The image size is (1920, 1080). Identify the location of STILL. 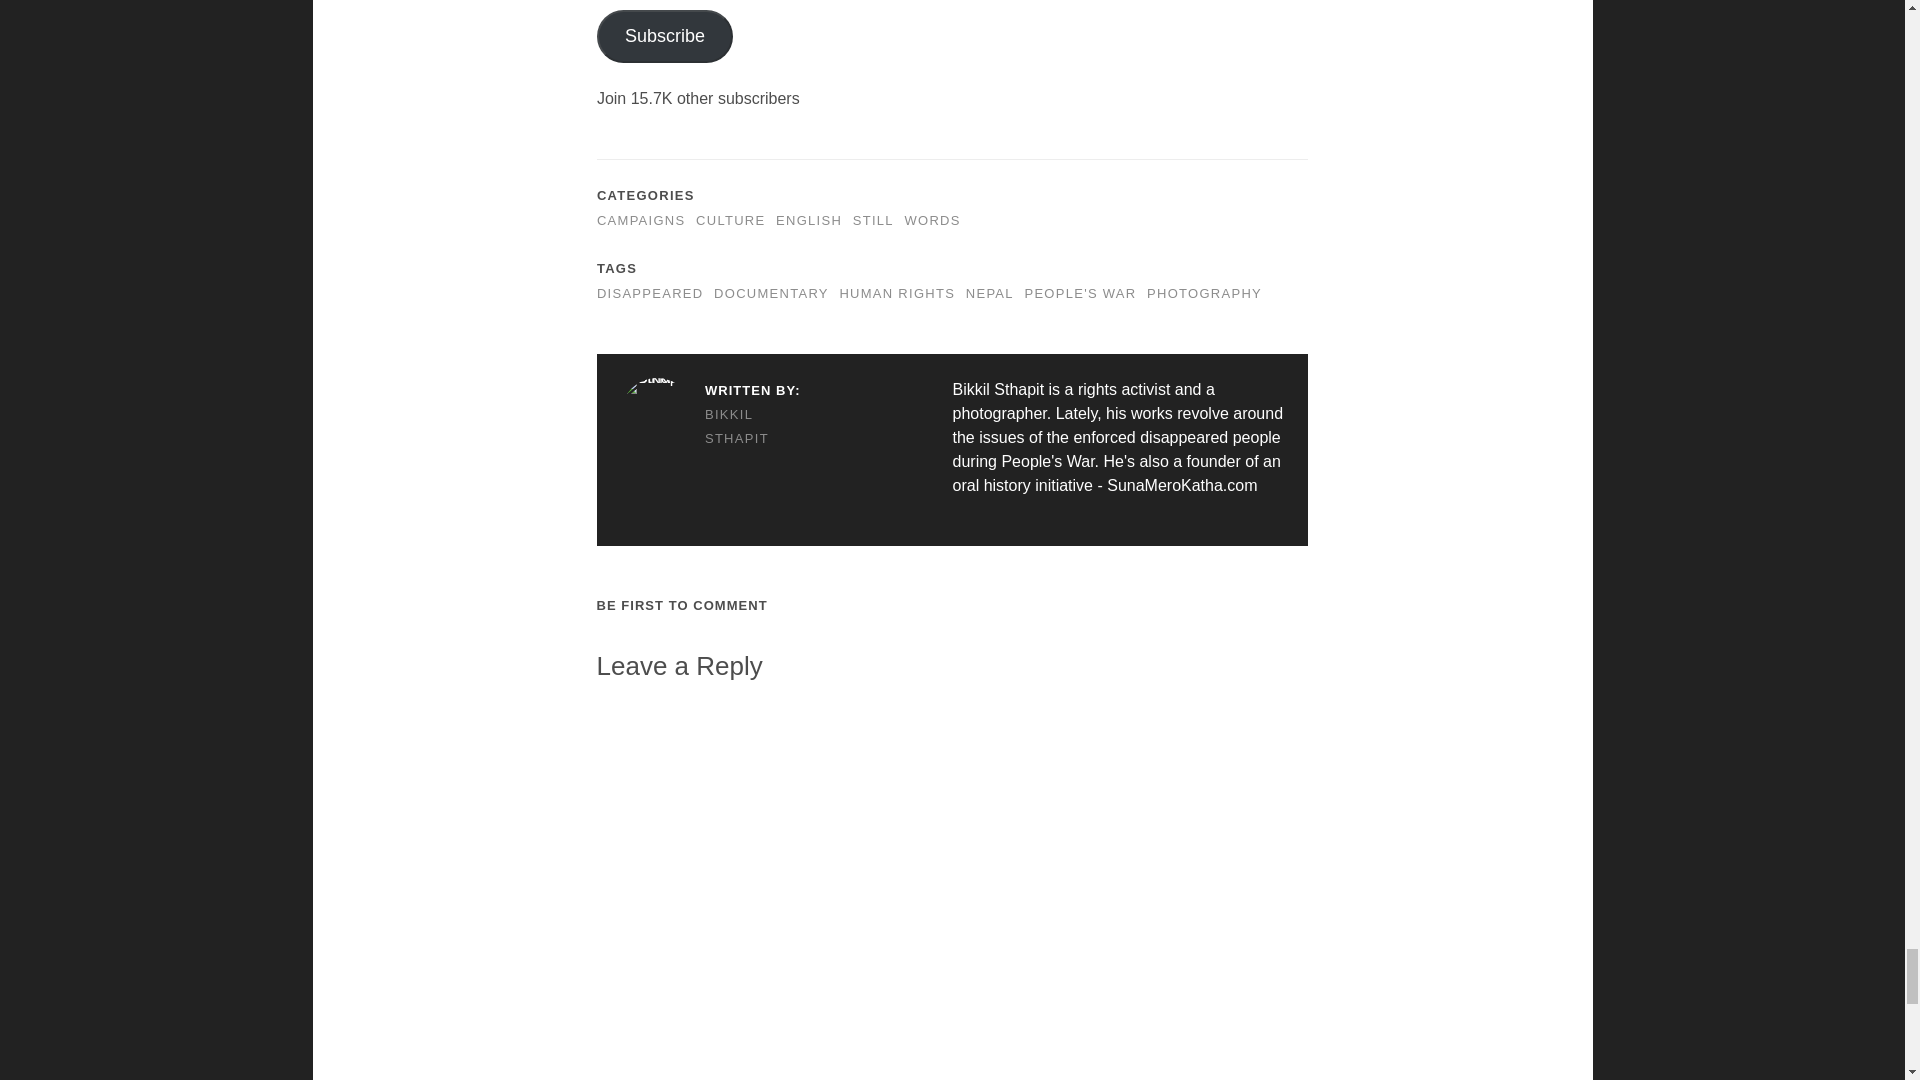
(873, 220).